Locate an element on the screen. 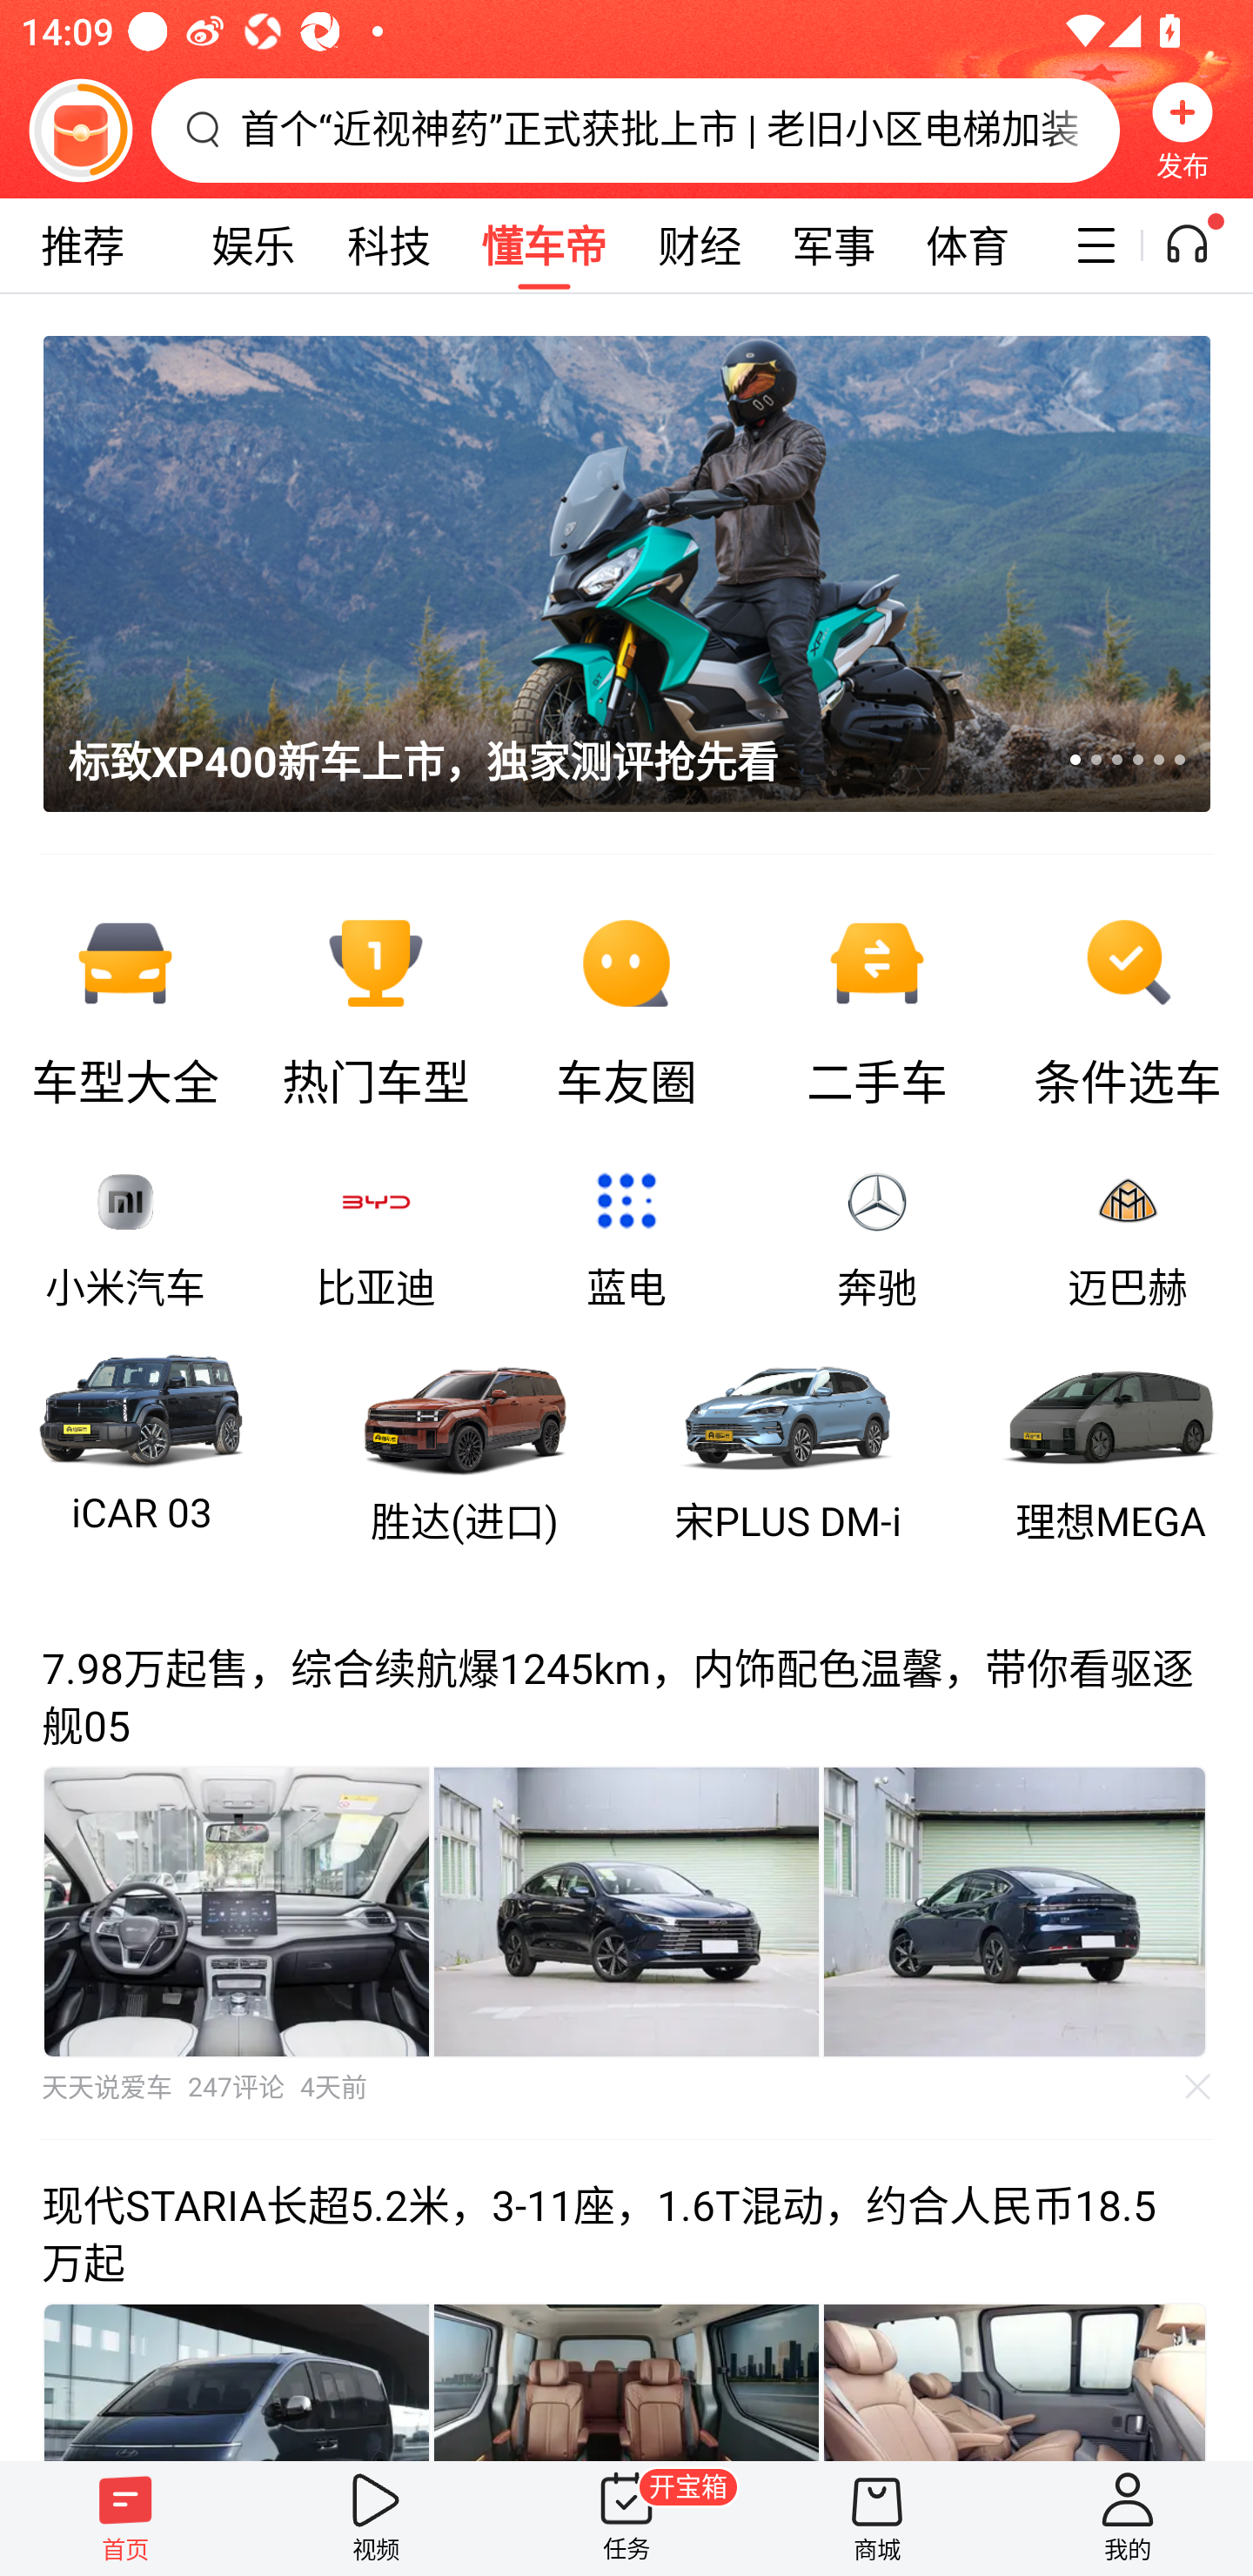 This screenshot has width=1253, height=2576. 听一听开关 is located at coordinates (1203, 245).